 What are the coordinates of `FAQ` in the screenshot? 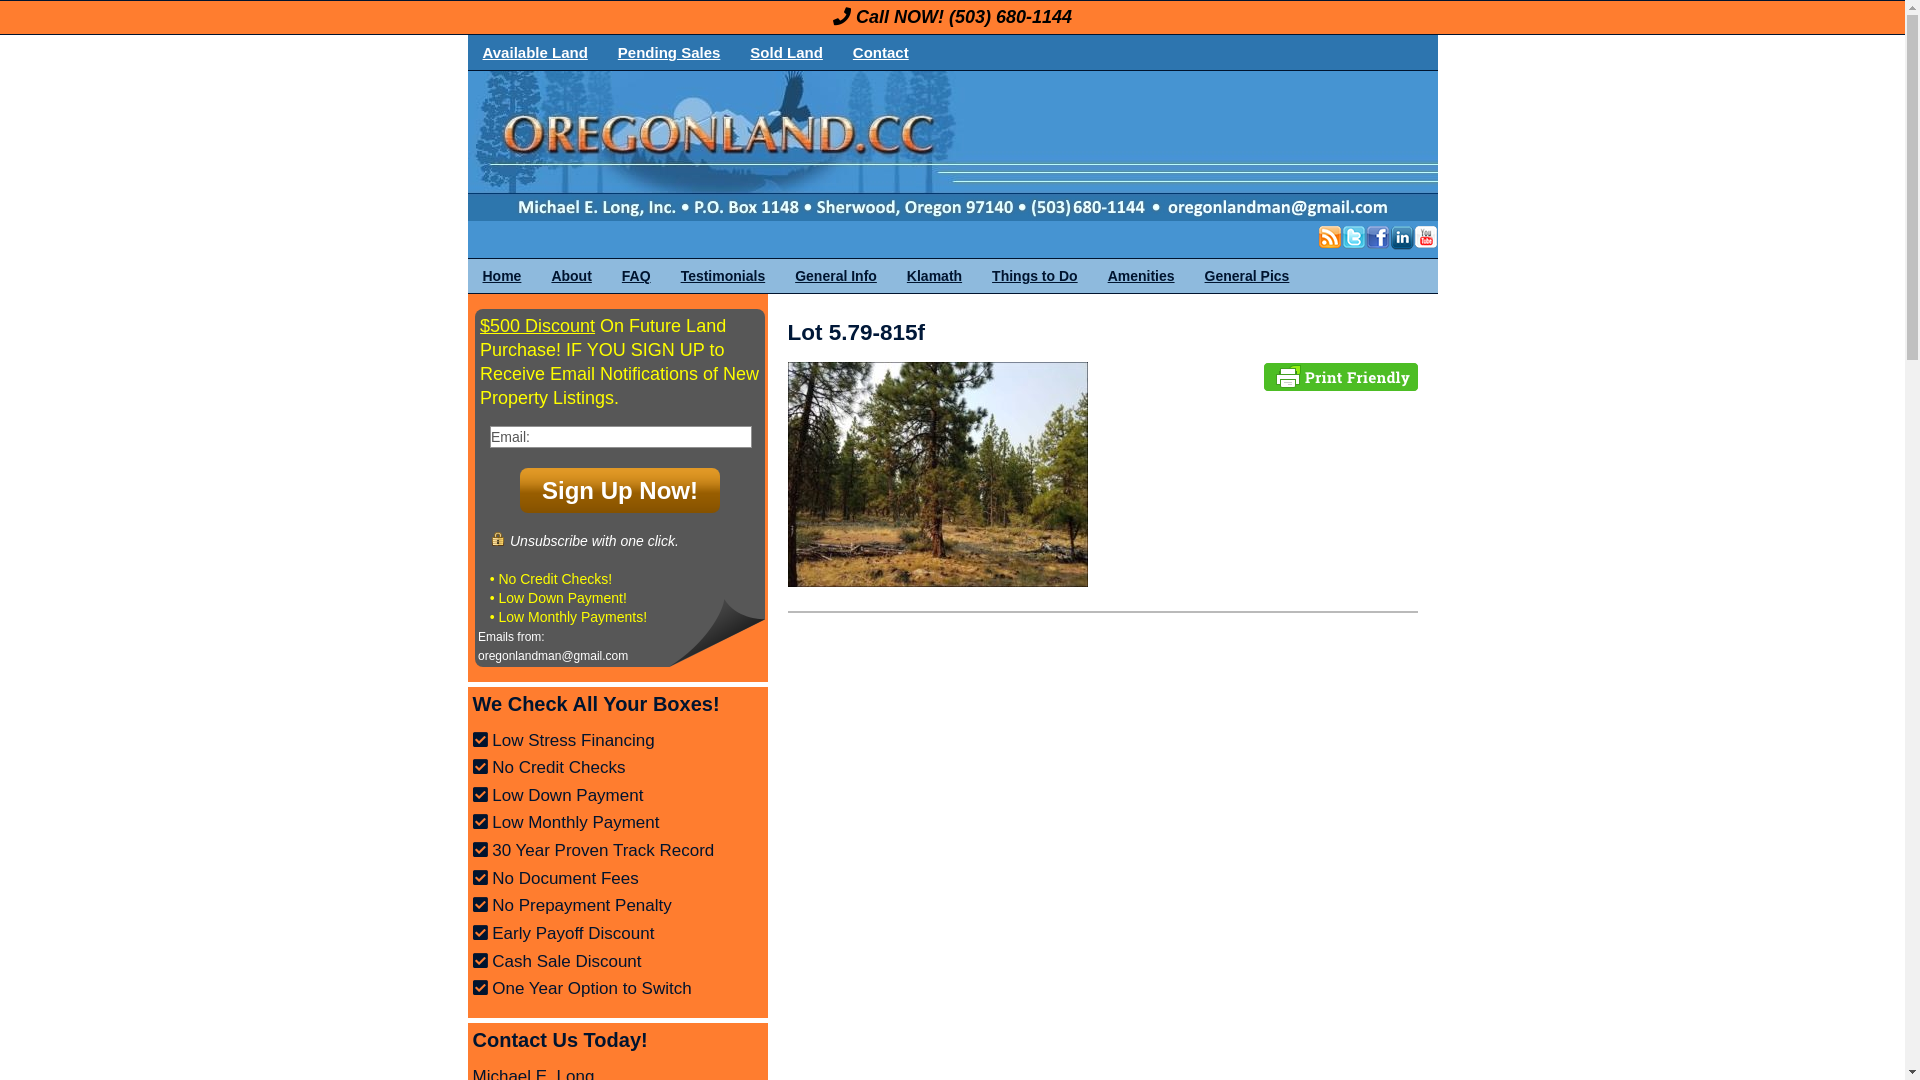 It's located at (636, 276).